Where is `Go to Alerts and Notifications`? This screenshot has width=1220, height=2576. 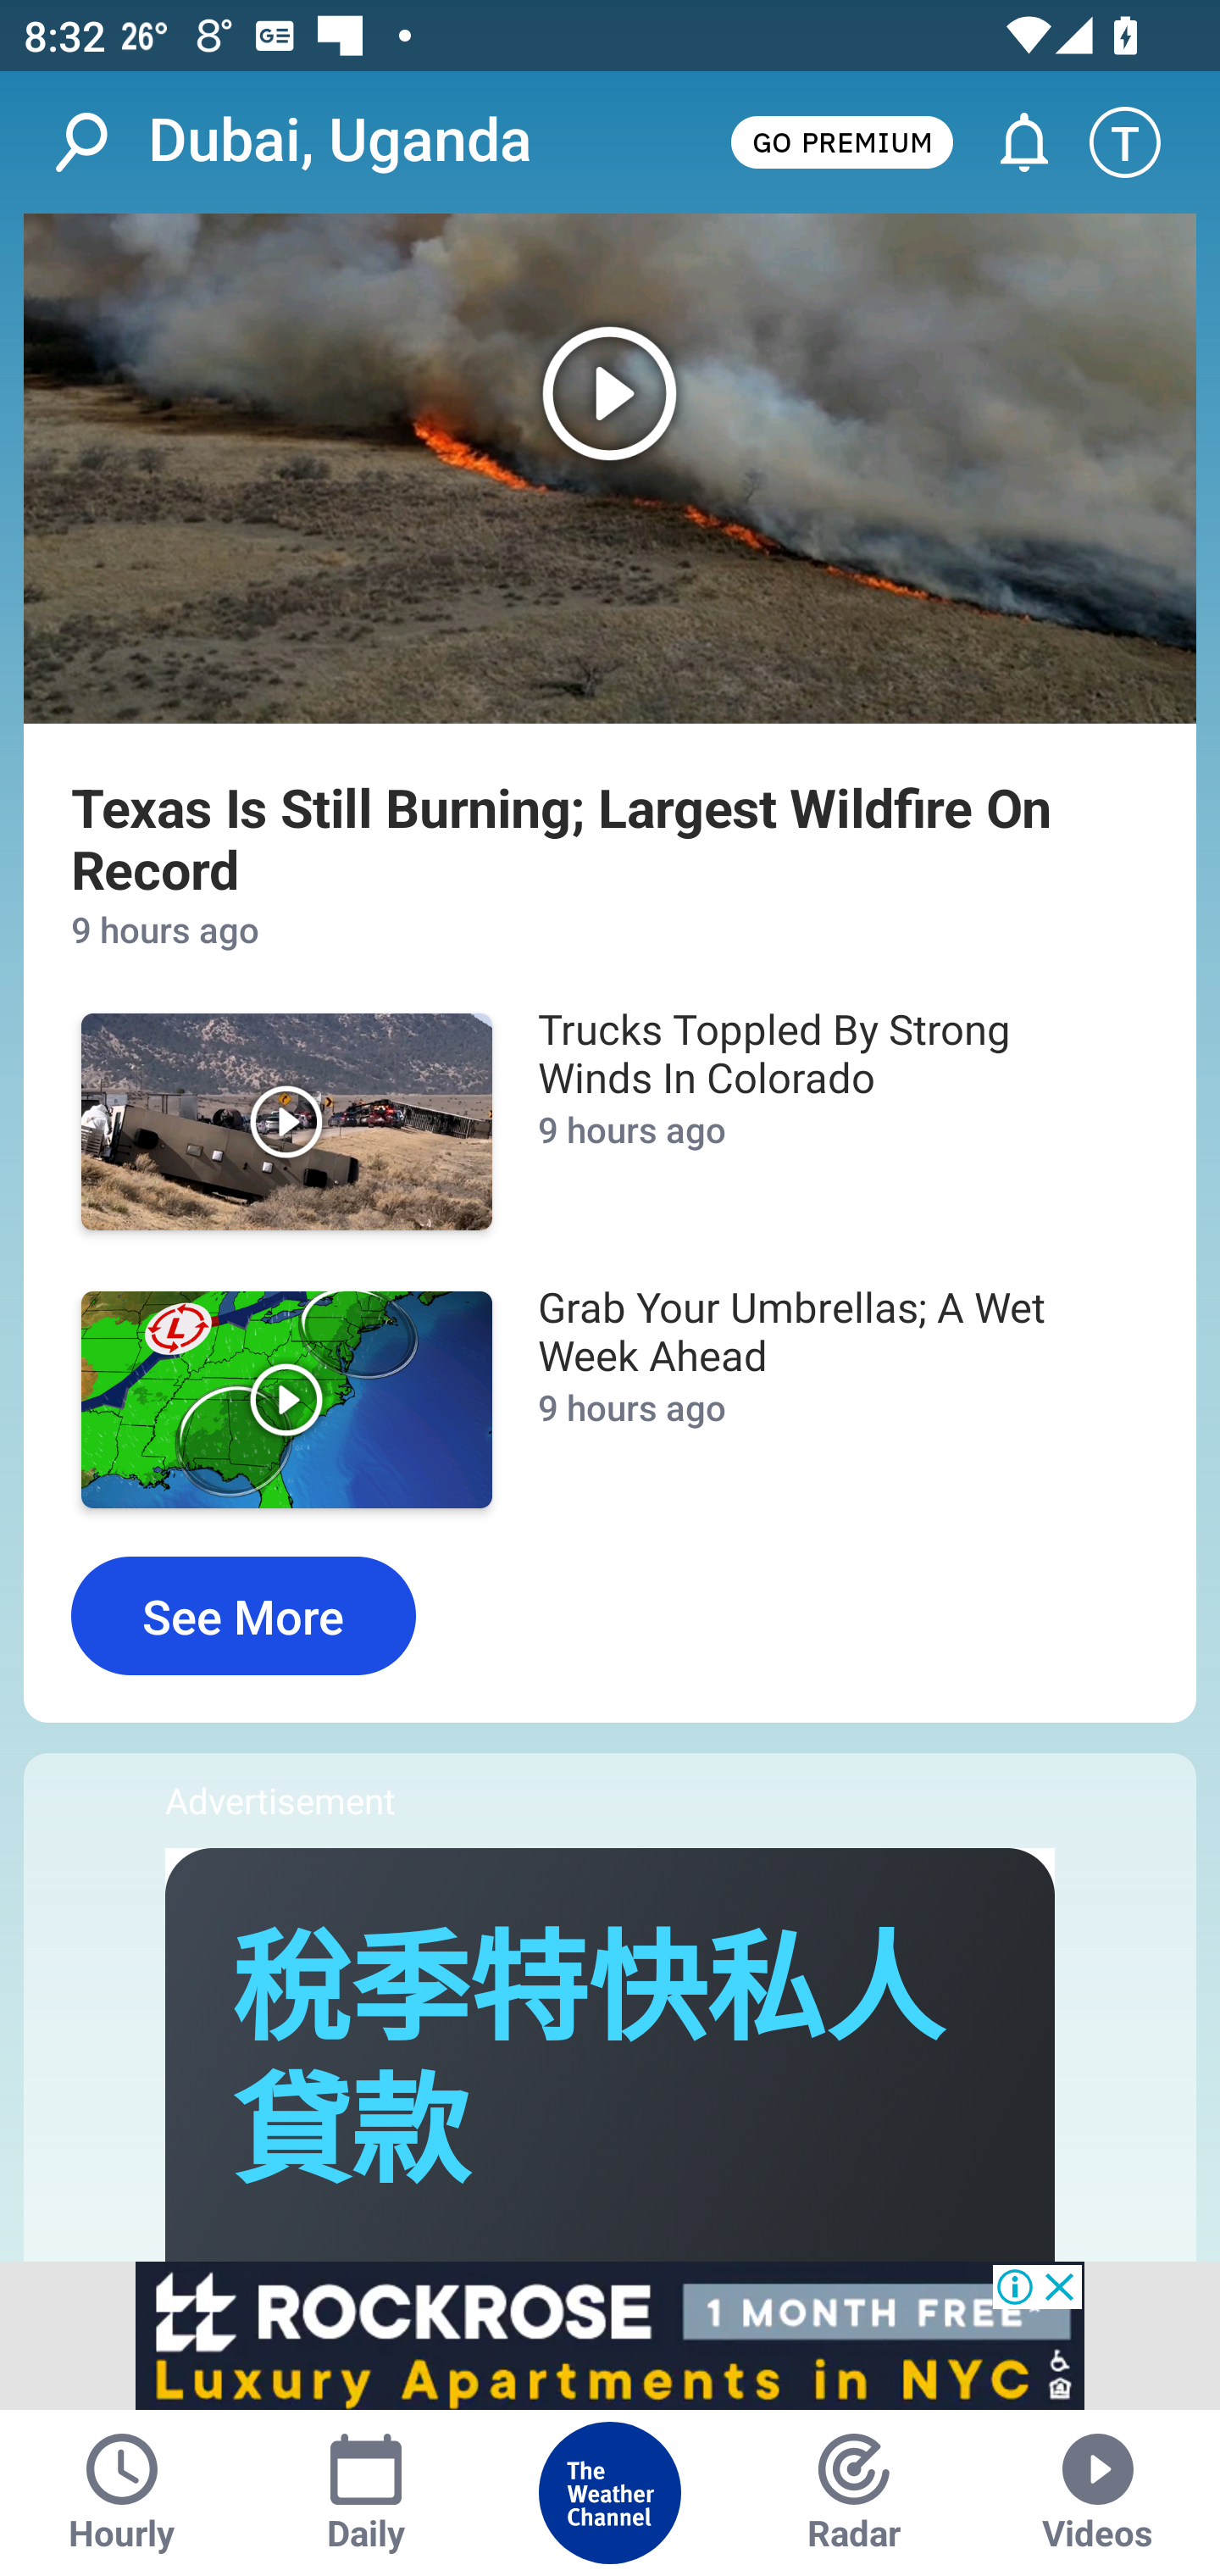 Go to Alerts and Notifications is located at coordinates (1009, 142).